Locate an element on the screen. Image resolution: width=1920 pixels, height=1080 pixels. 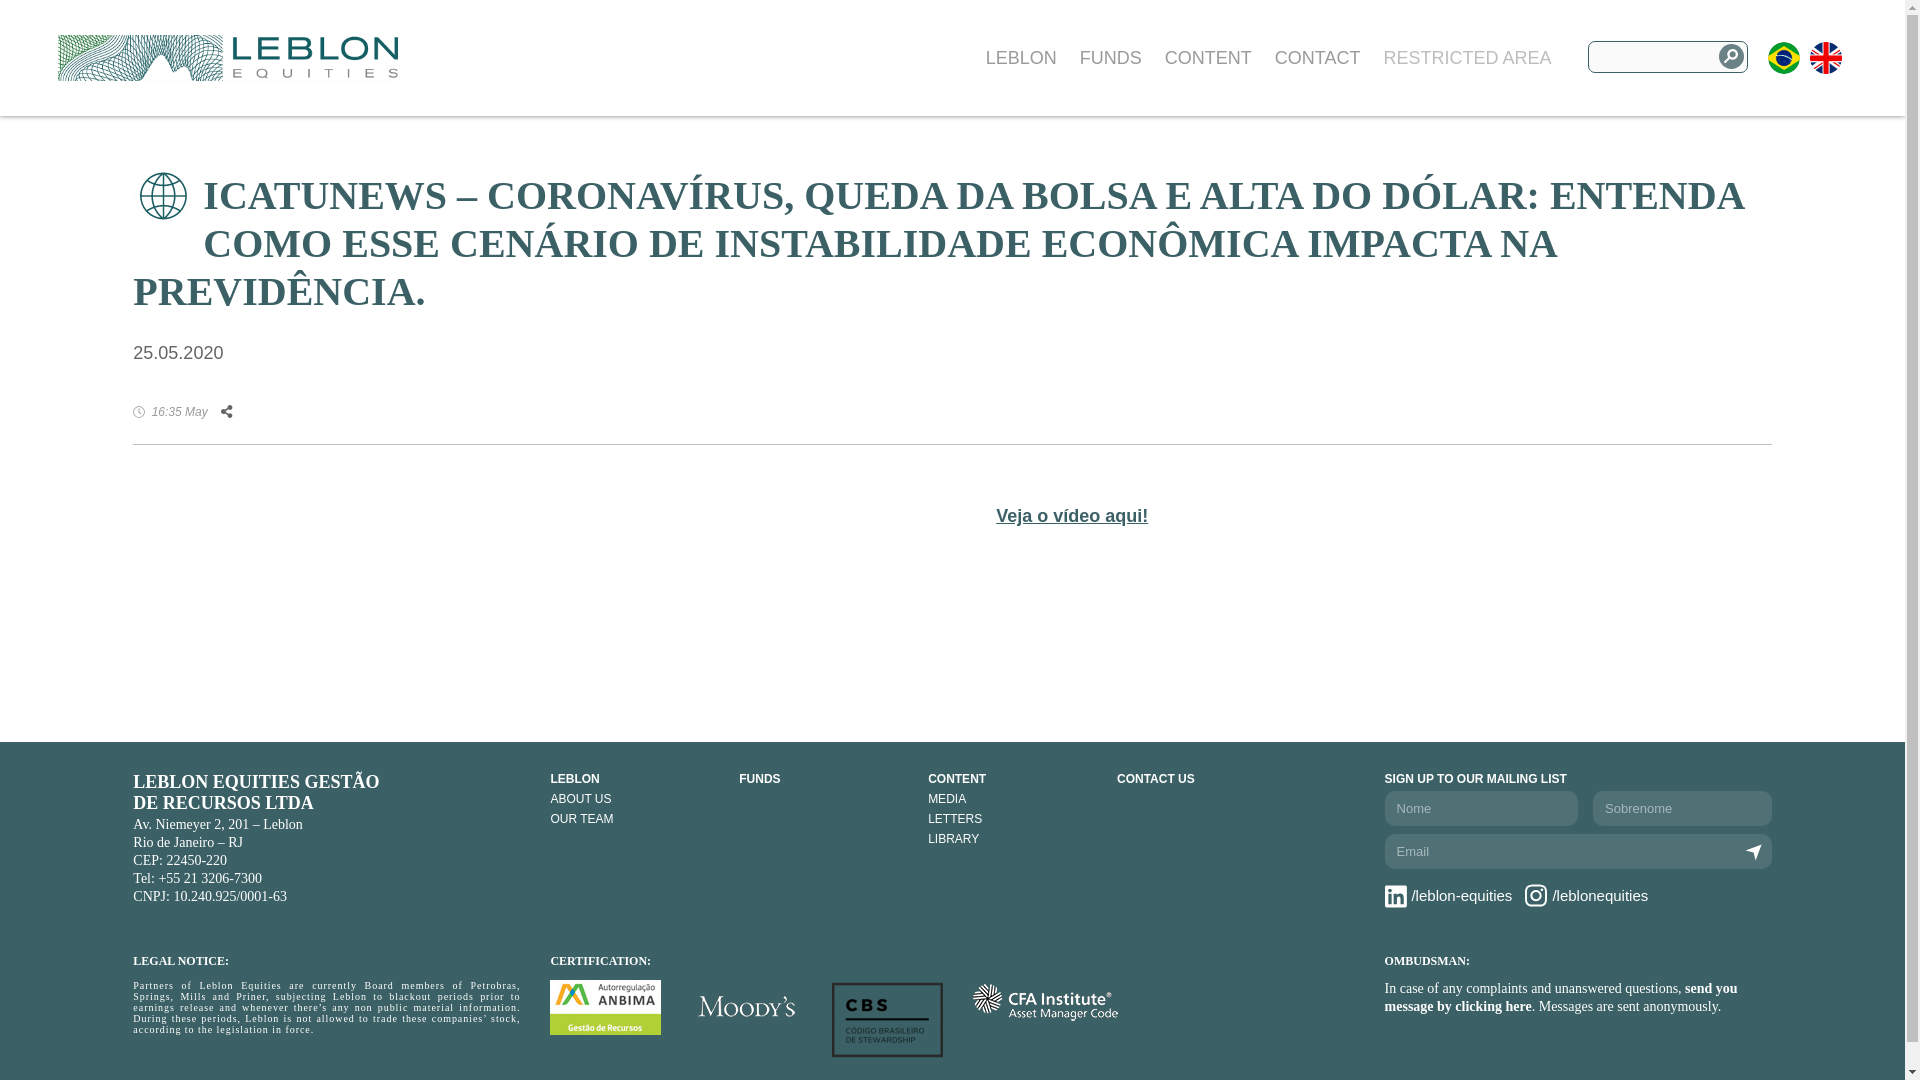
Search is located at coordinates (1730, 56).